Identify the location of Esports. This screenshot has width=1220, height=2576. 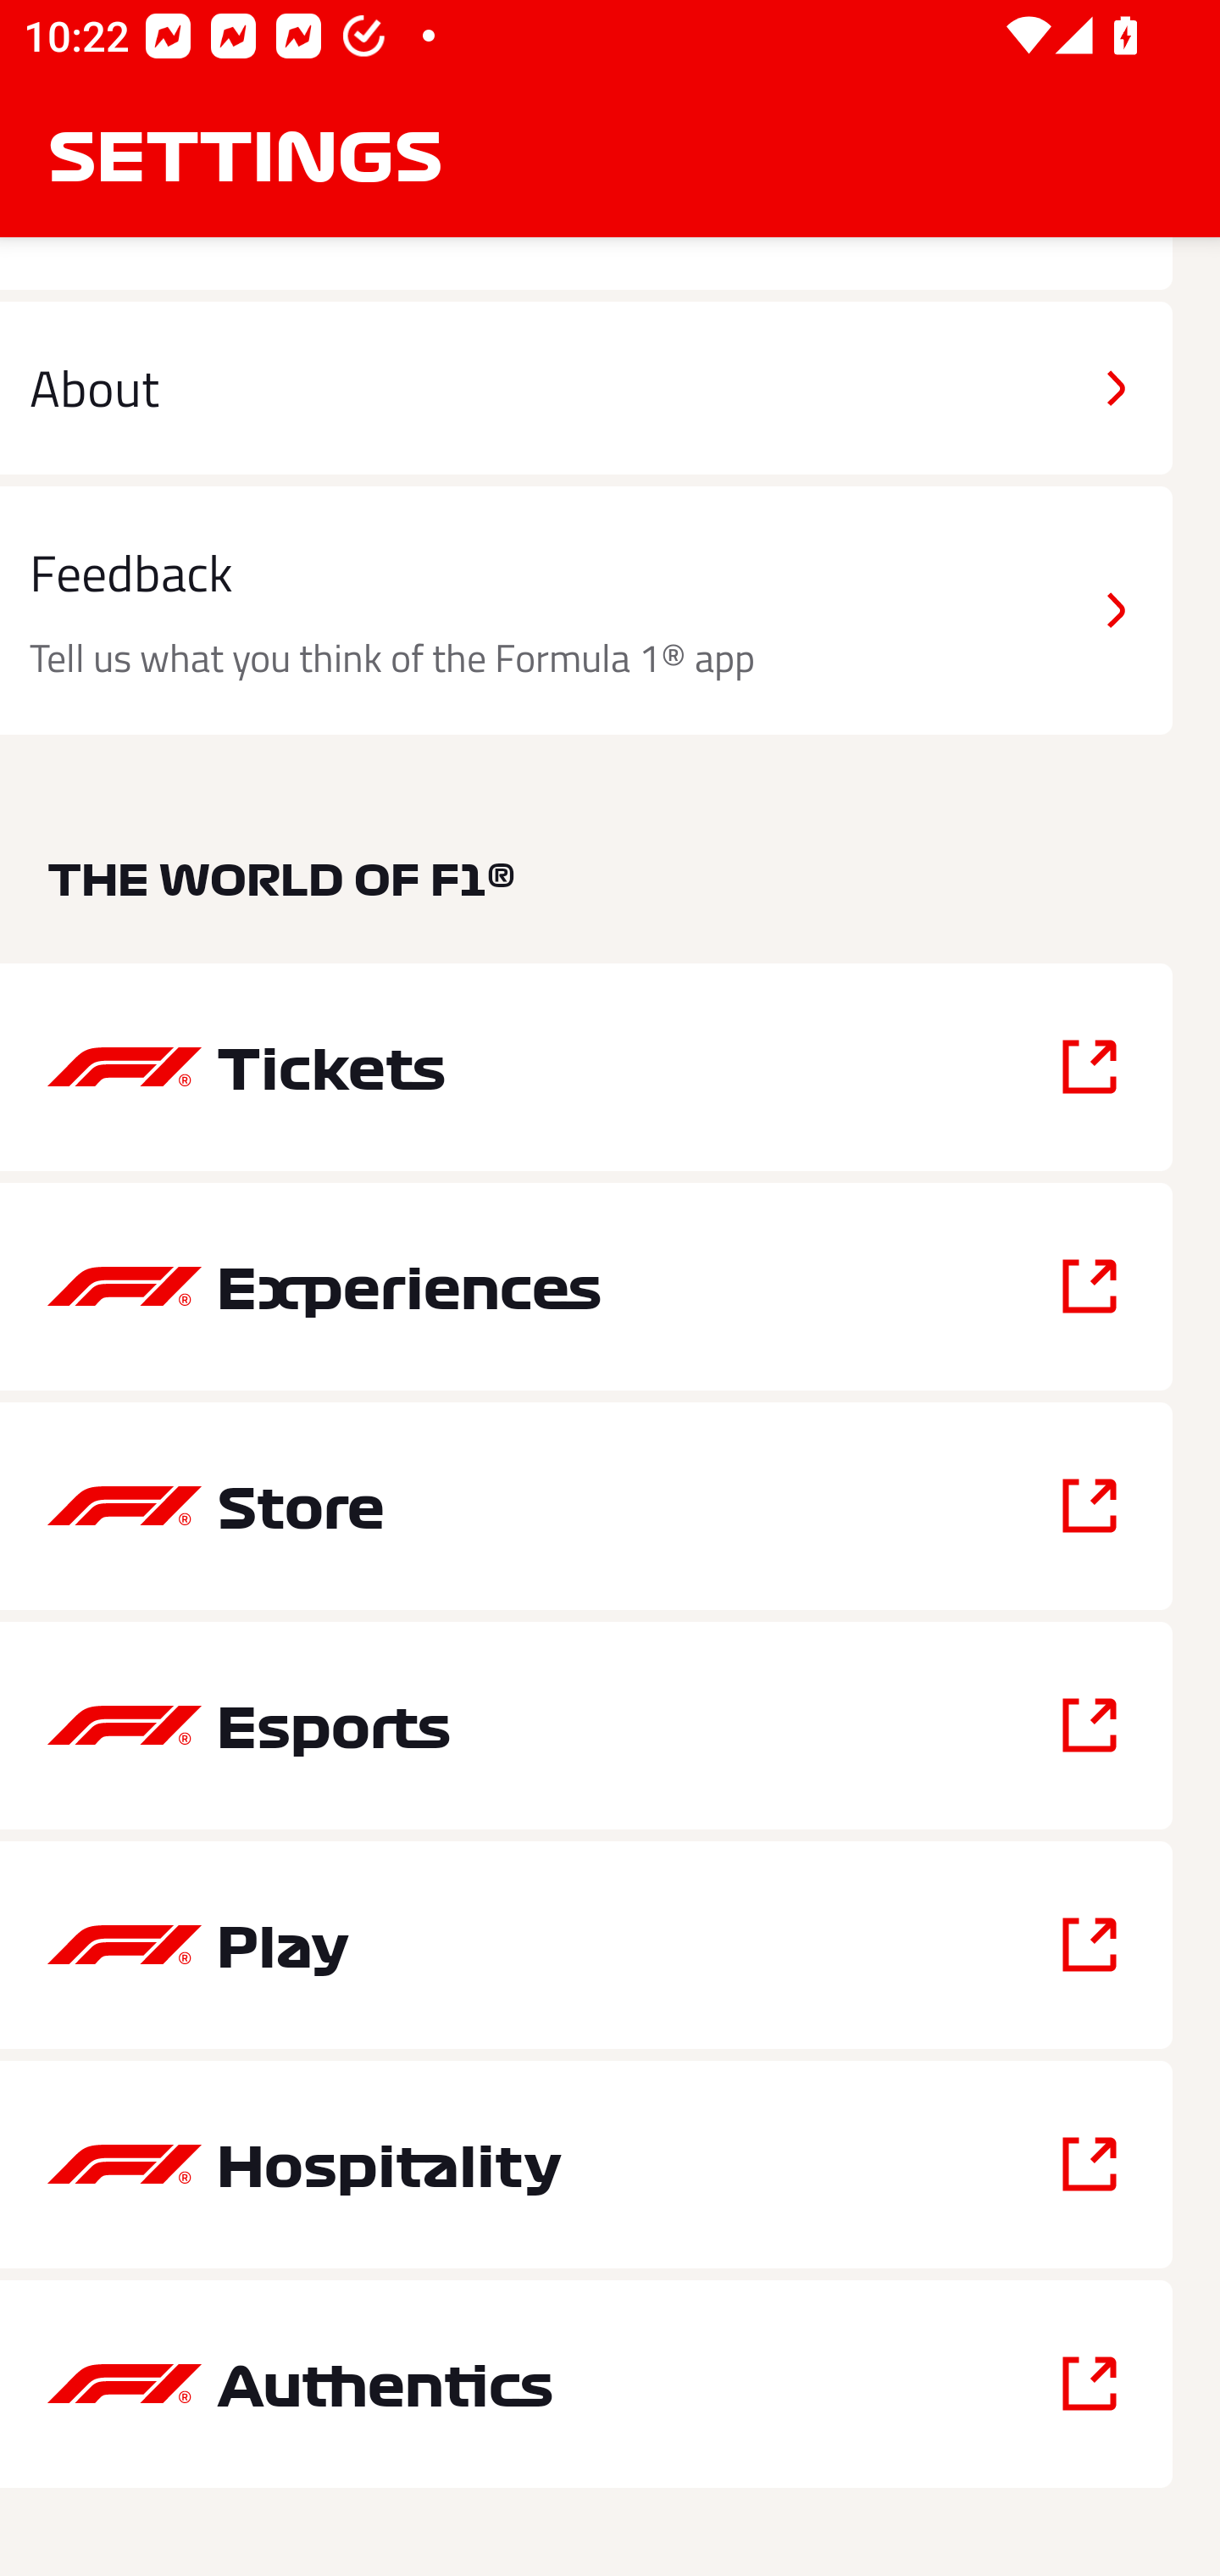
(586, 1725).